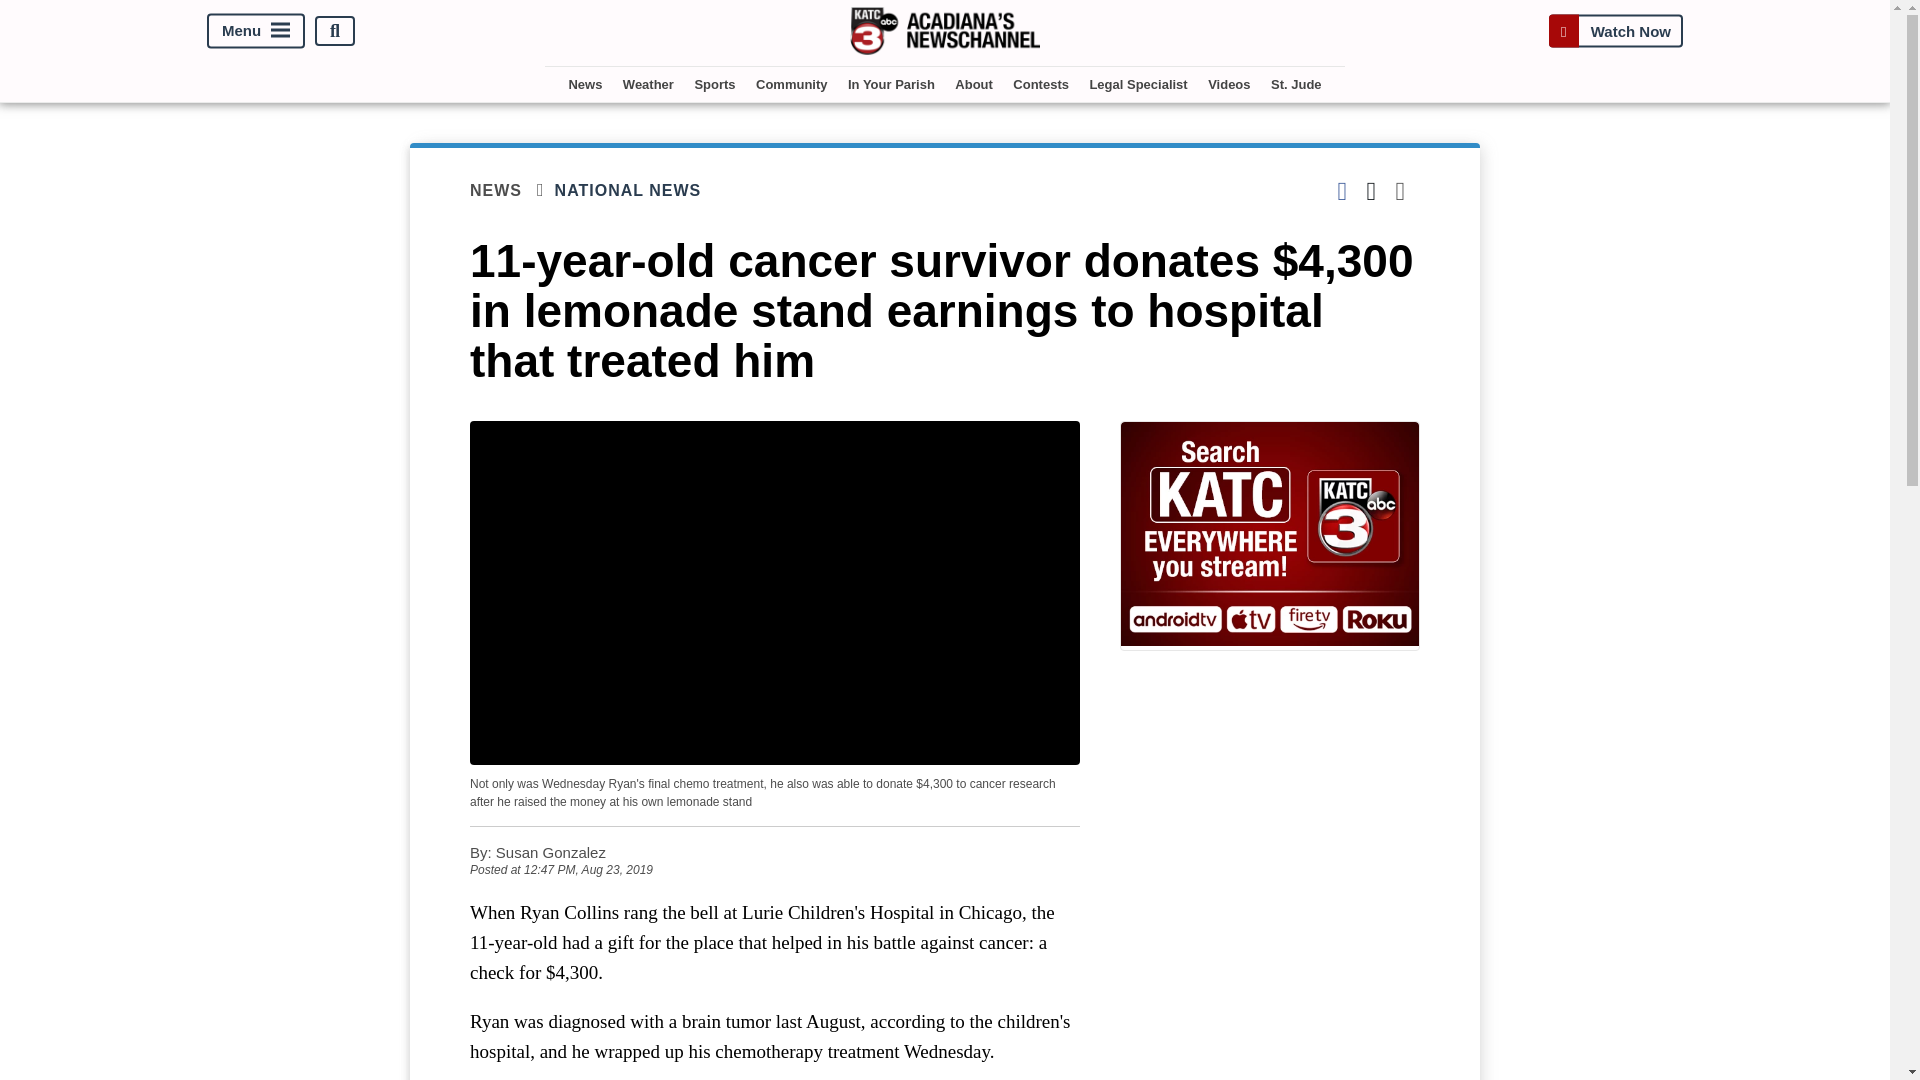 The image size is (1920, 1080). I want to click on Menu, so click(256, 31).